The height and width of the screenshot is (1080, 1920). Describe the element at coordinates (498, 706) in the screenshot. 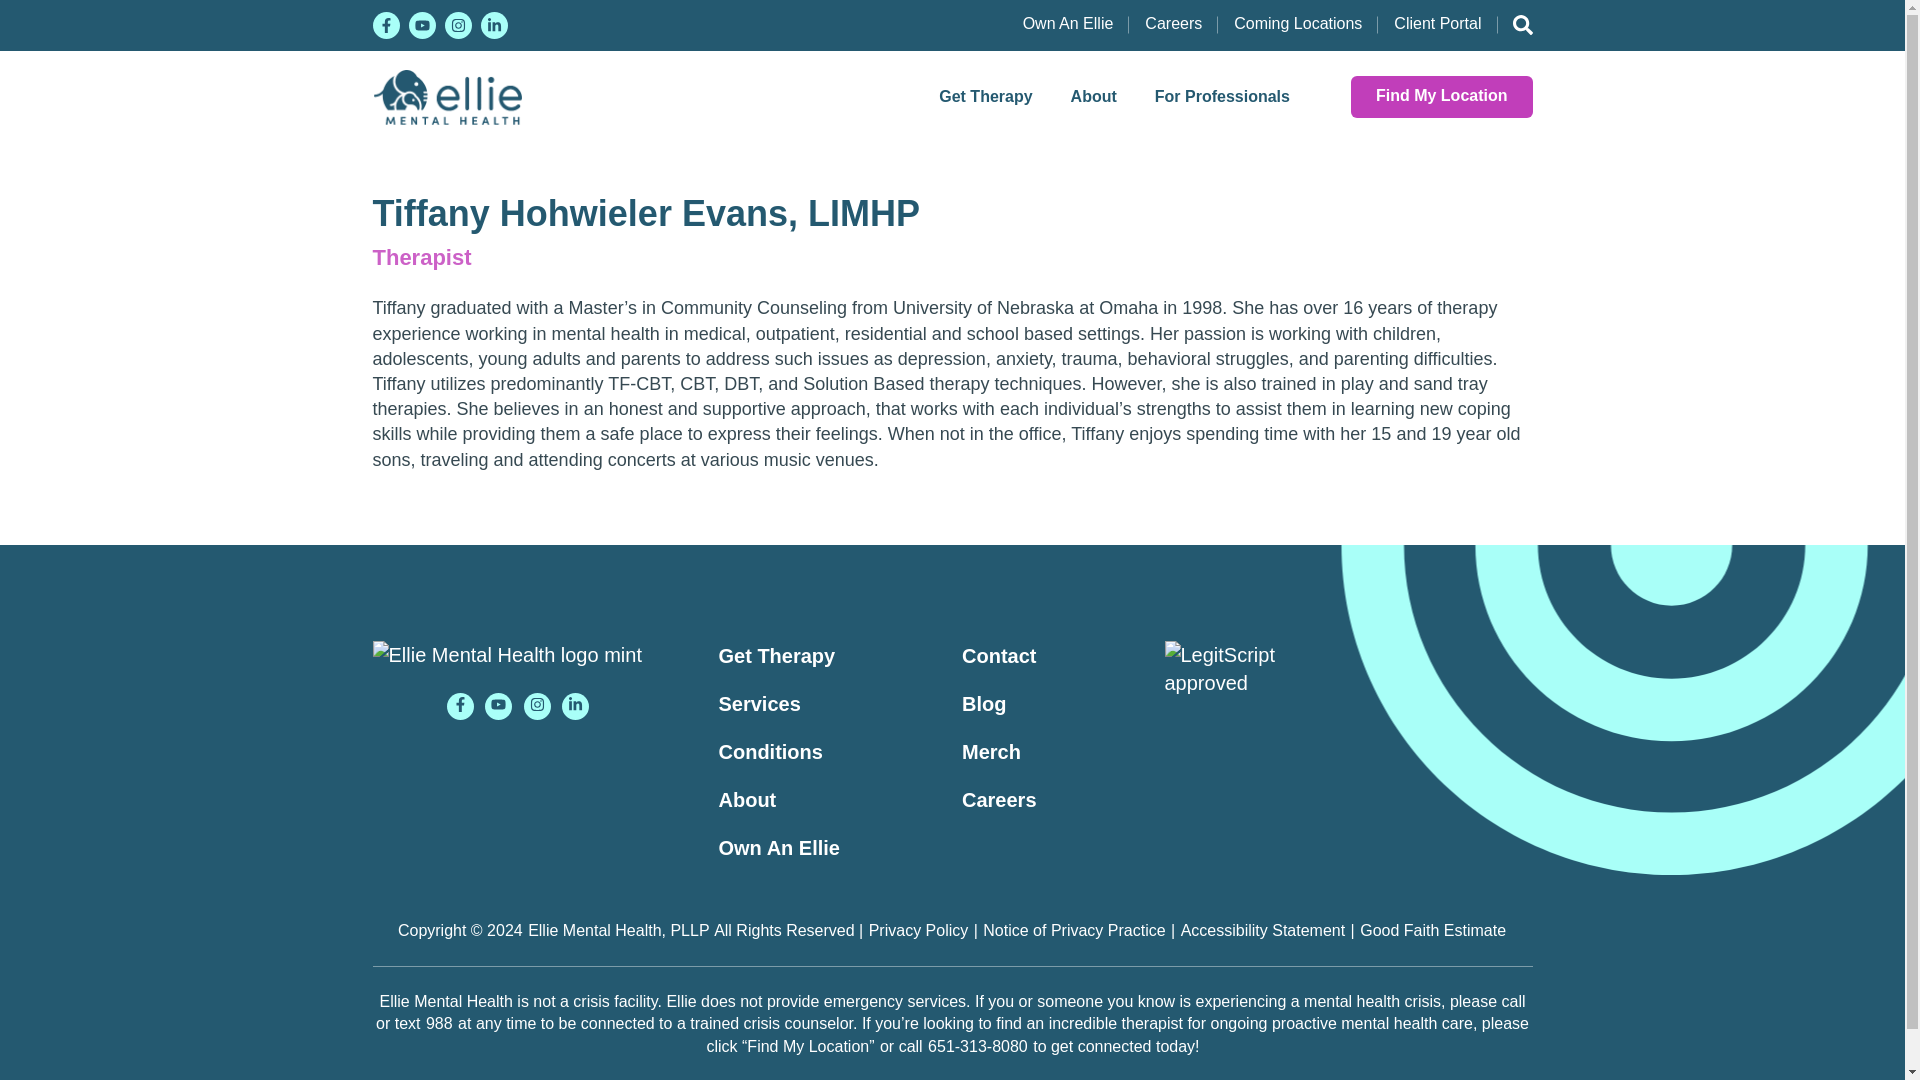

I see `YouTube` at that location.